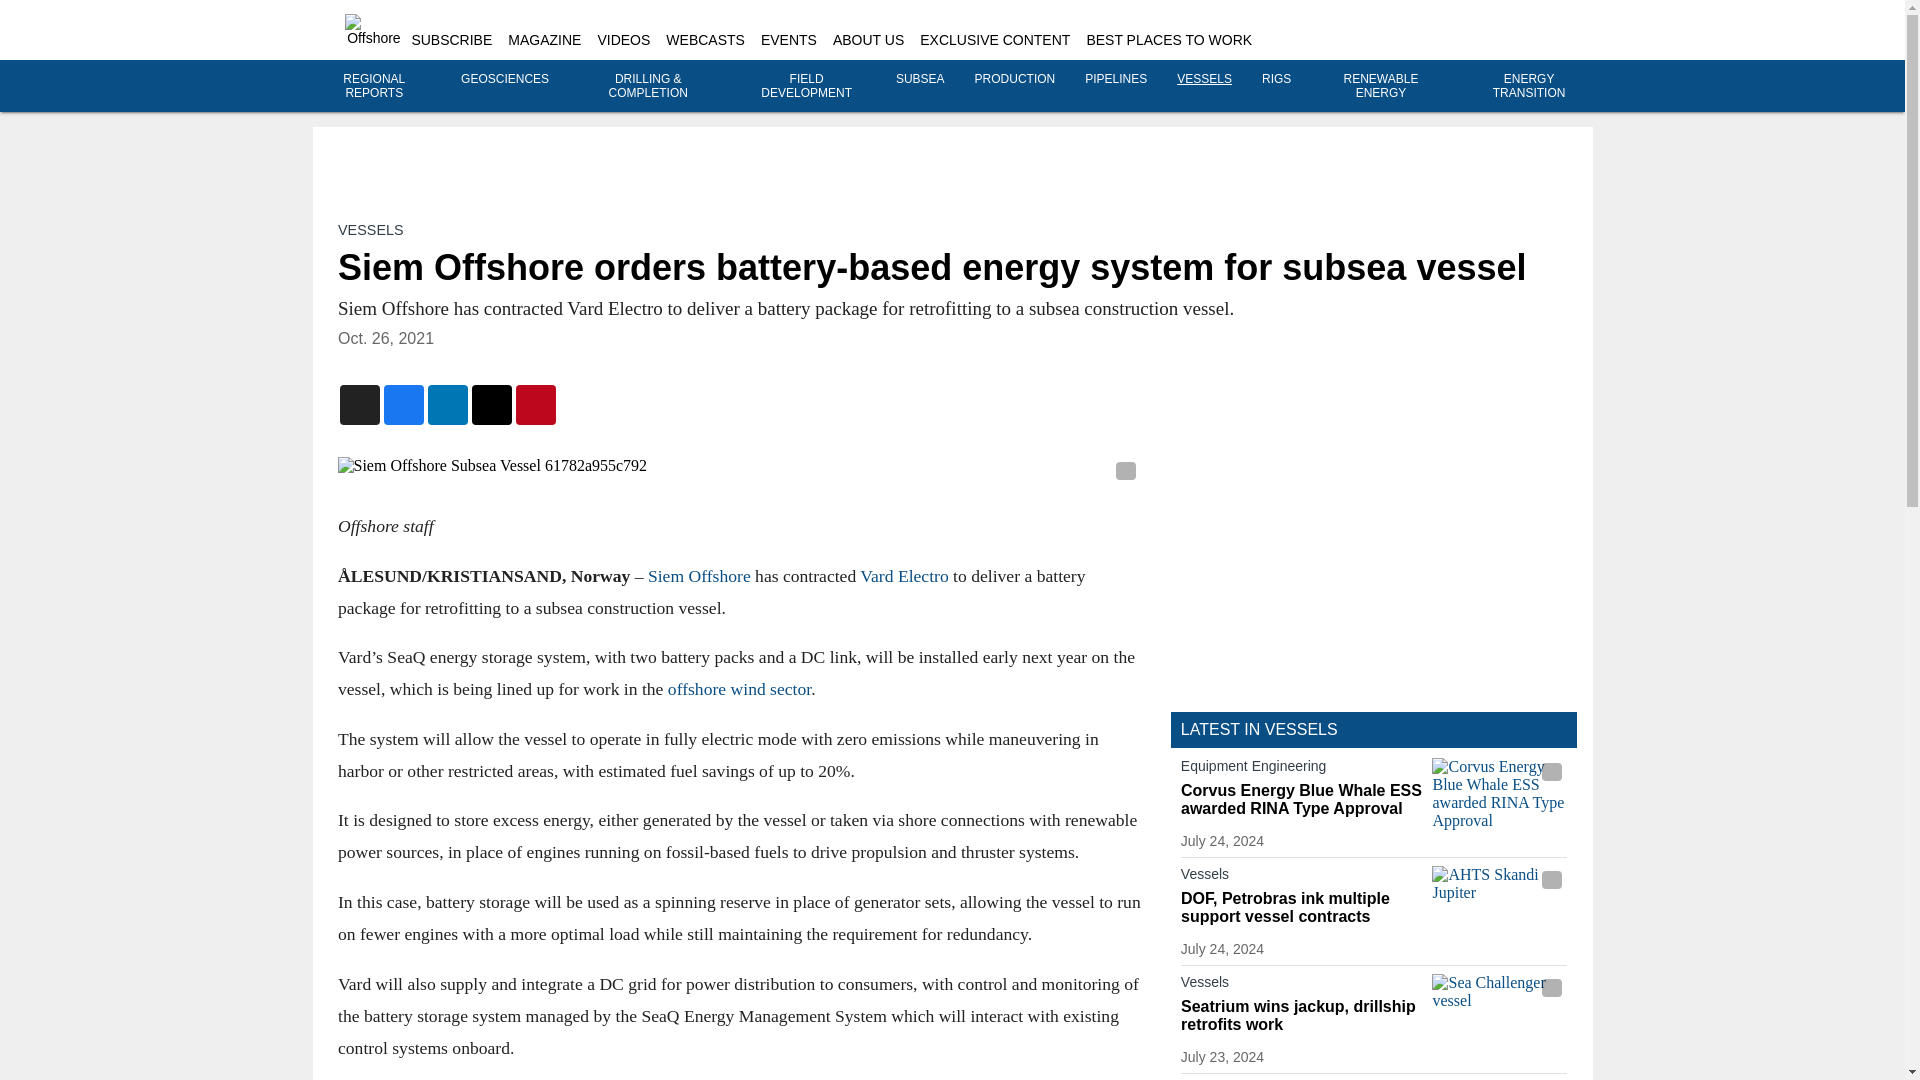  Describe the element at coordinates (1016, 79) in the screenshot. I see `PRODUCTION` at that location.